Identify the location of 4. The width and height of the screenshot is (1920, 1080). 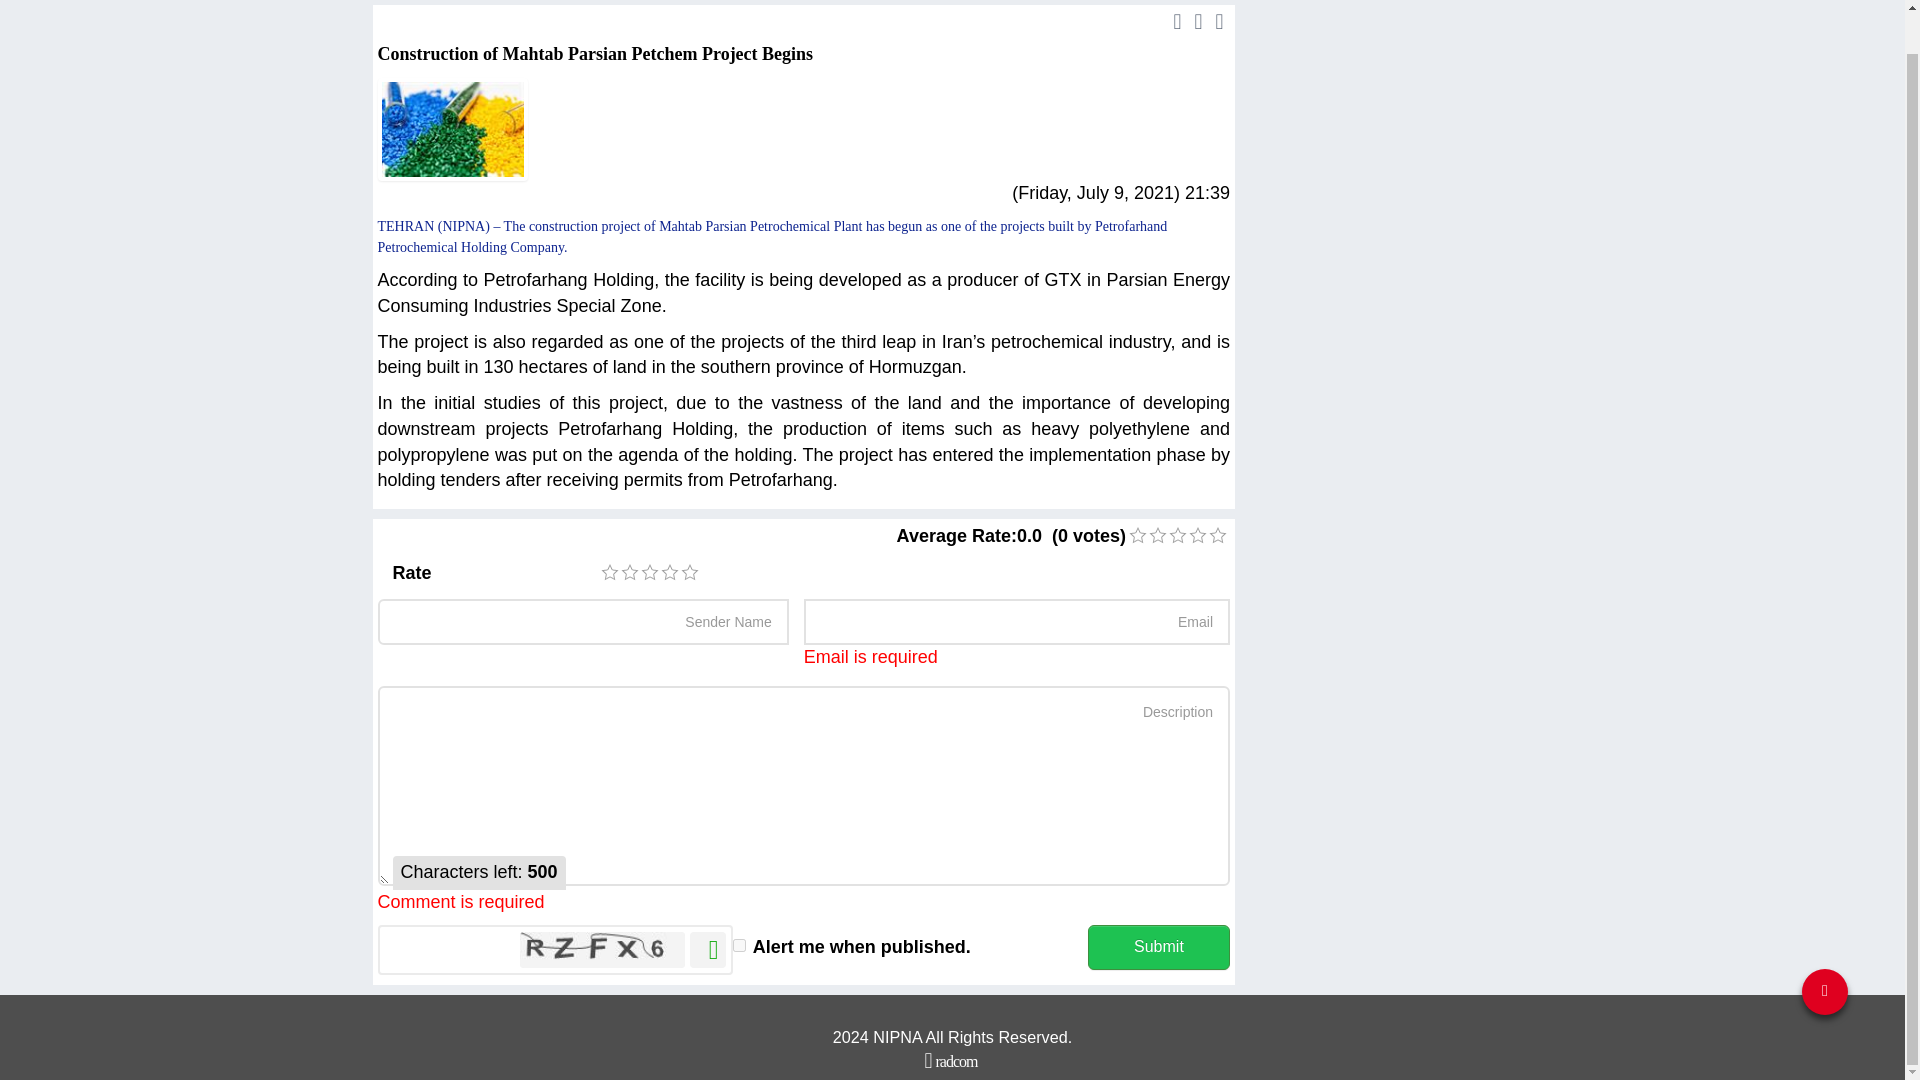
(670, 572).